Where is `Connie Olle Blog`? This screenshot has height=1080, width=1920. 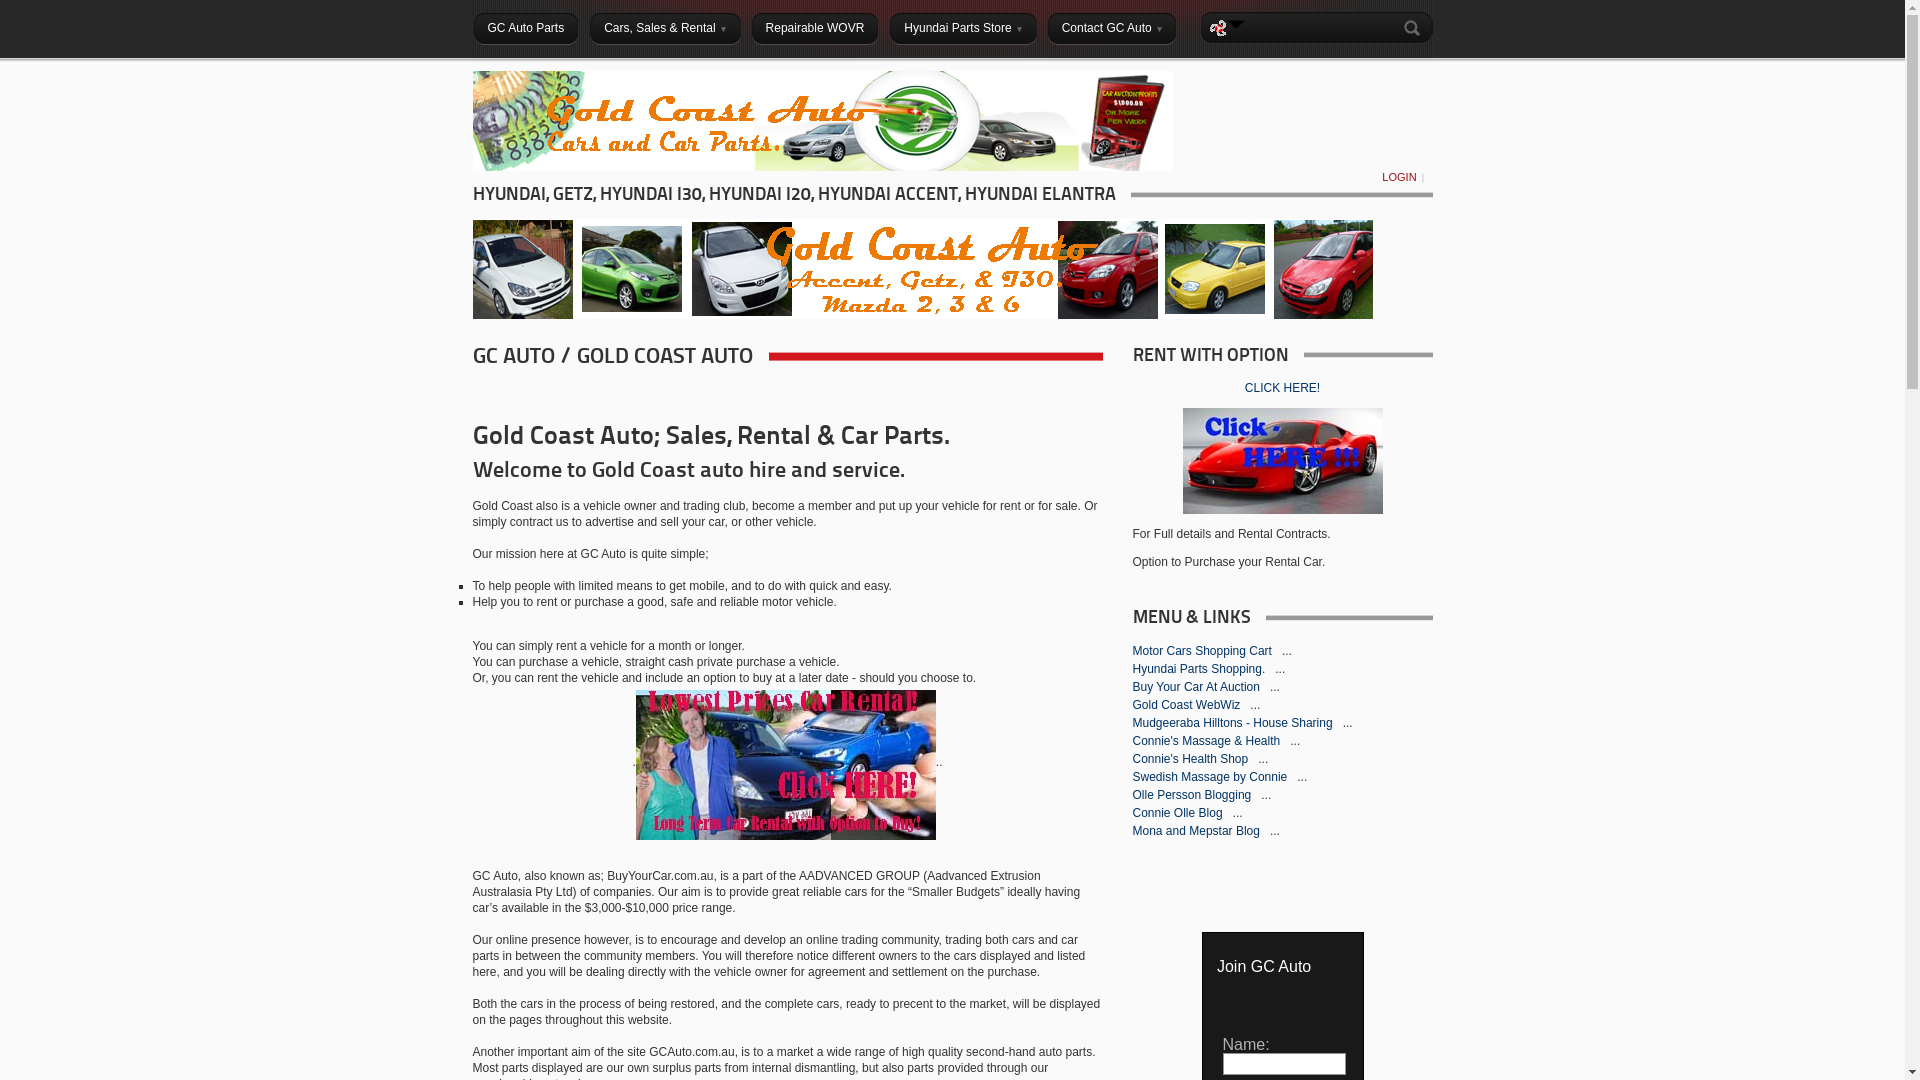
Connie Olle Blog is located at coordinates (1178, 813).